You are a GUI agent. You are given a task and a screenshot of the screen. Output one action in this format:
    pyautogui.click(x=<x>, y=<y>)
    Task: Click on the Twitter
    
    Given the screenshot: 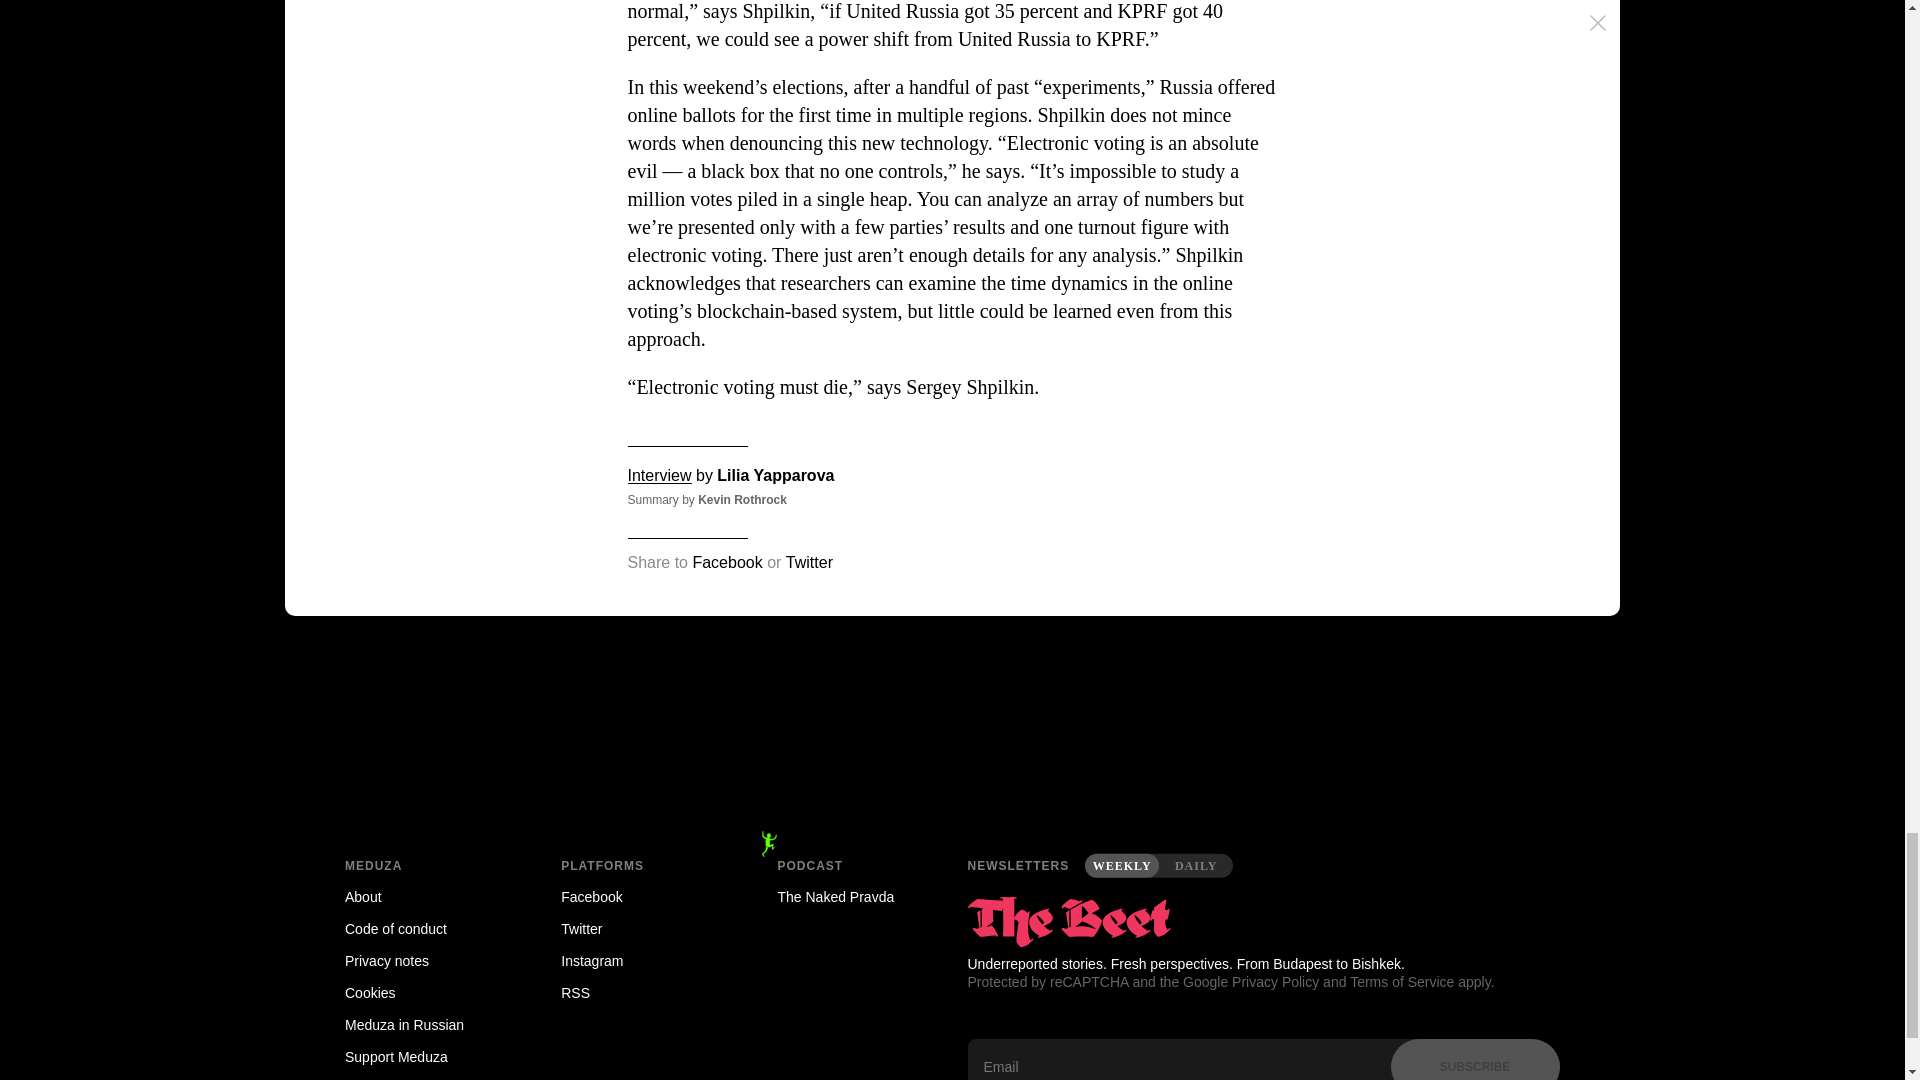 What is the action you would take?
    pyautogui.click(x=640, y=928)
    